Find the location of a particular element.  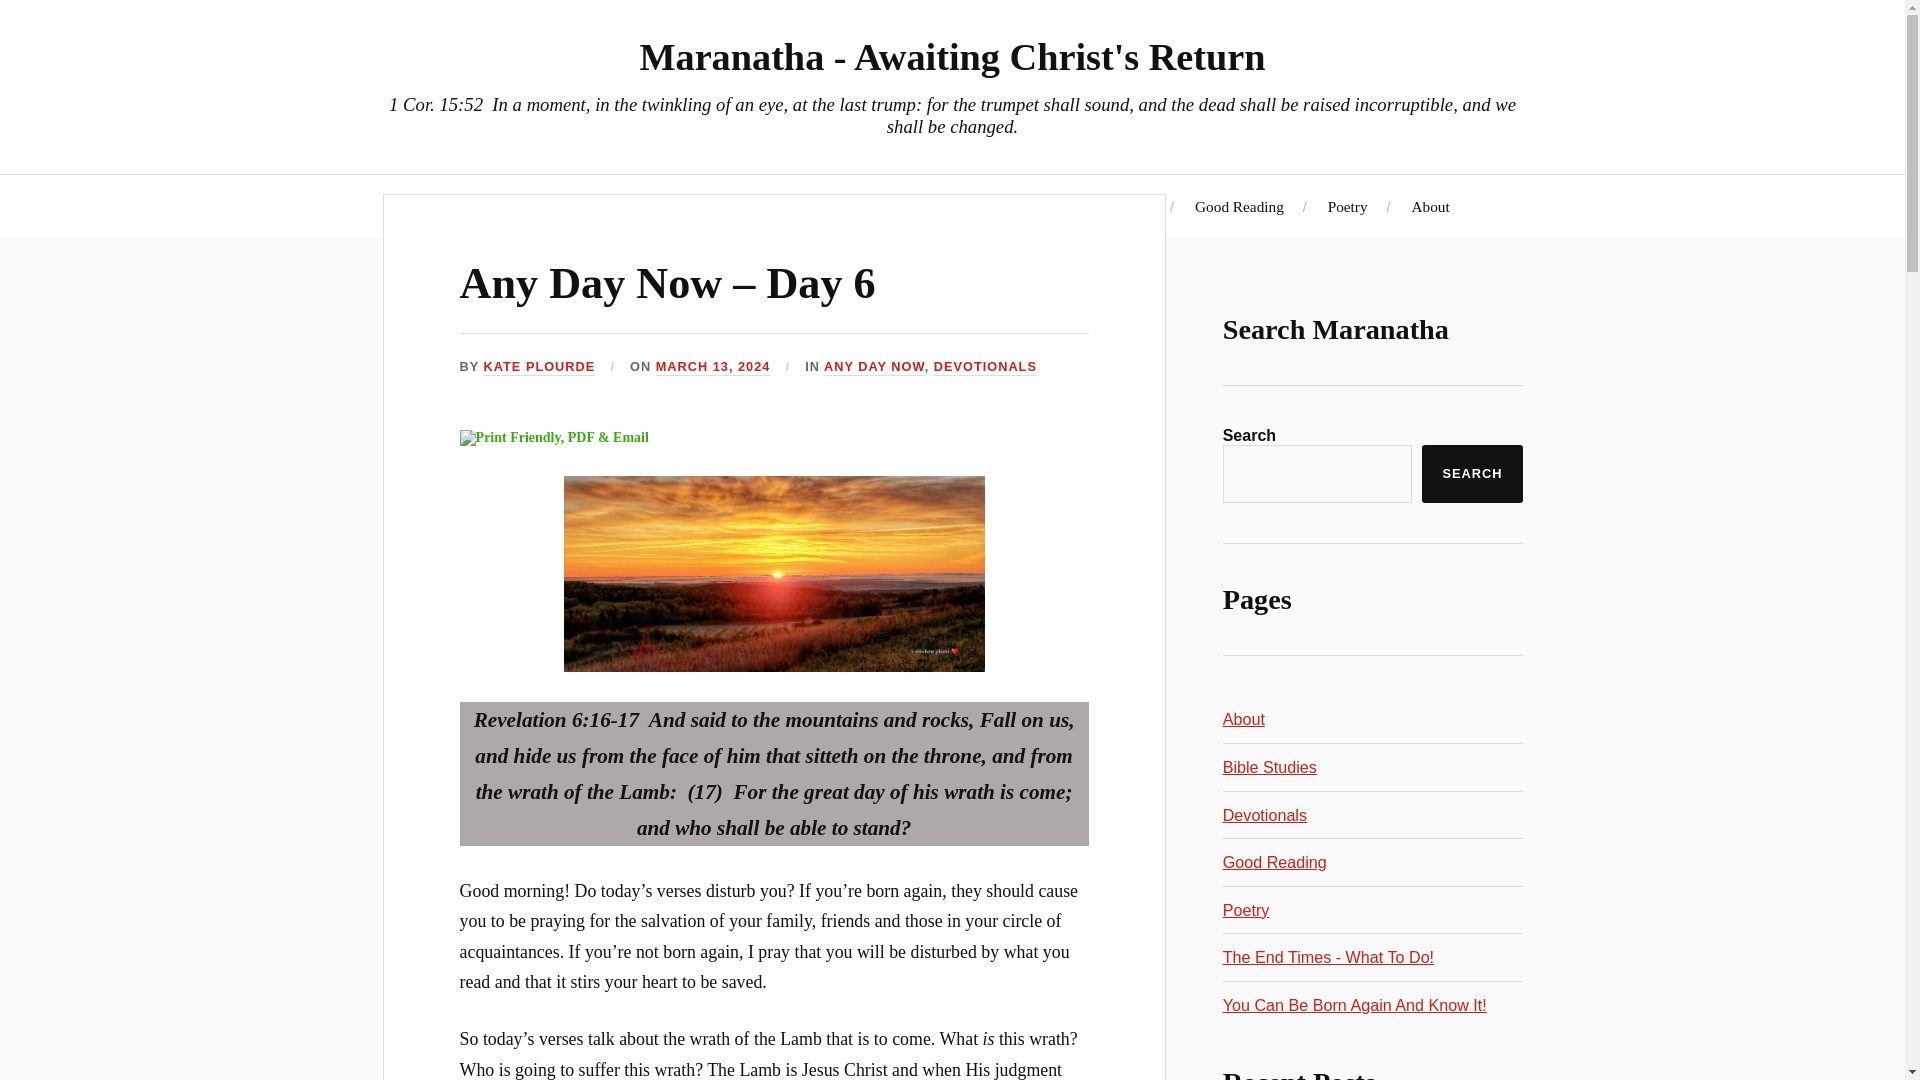

DEVOTIONALS is located at coordinates (984, 366).